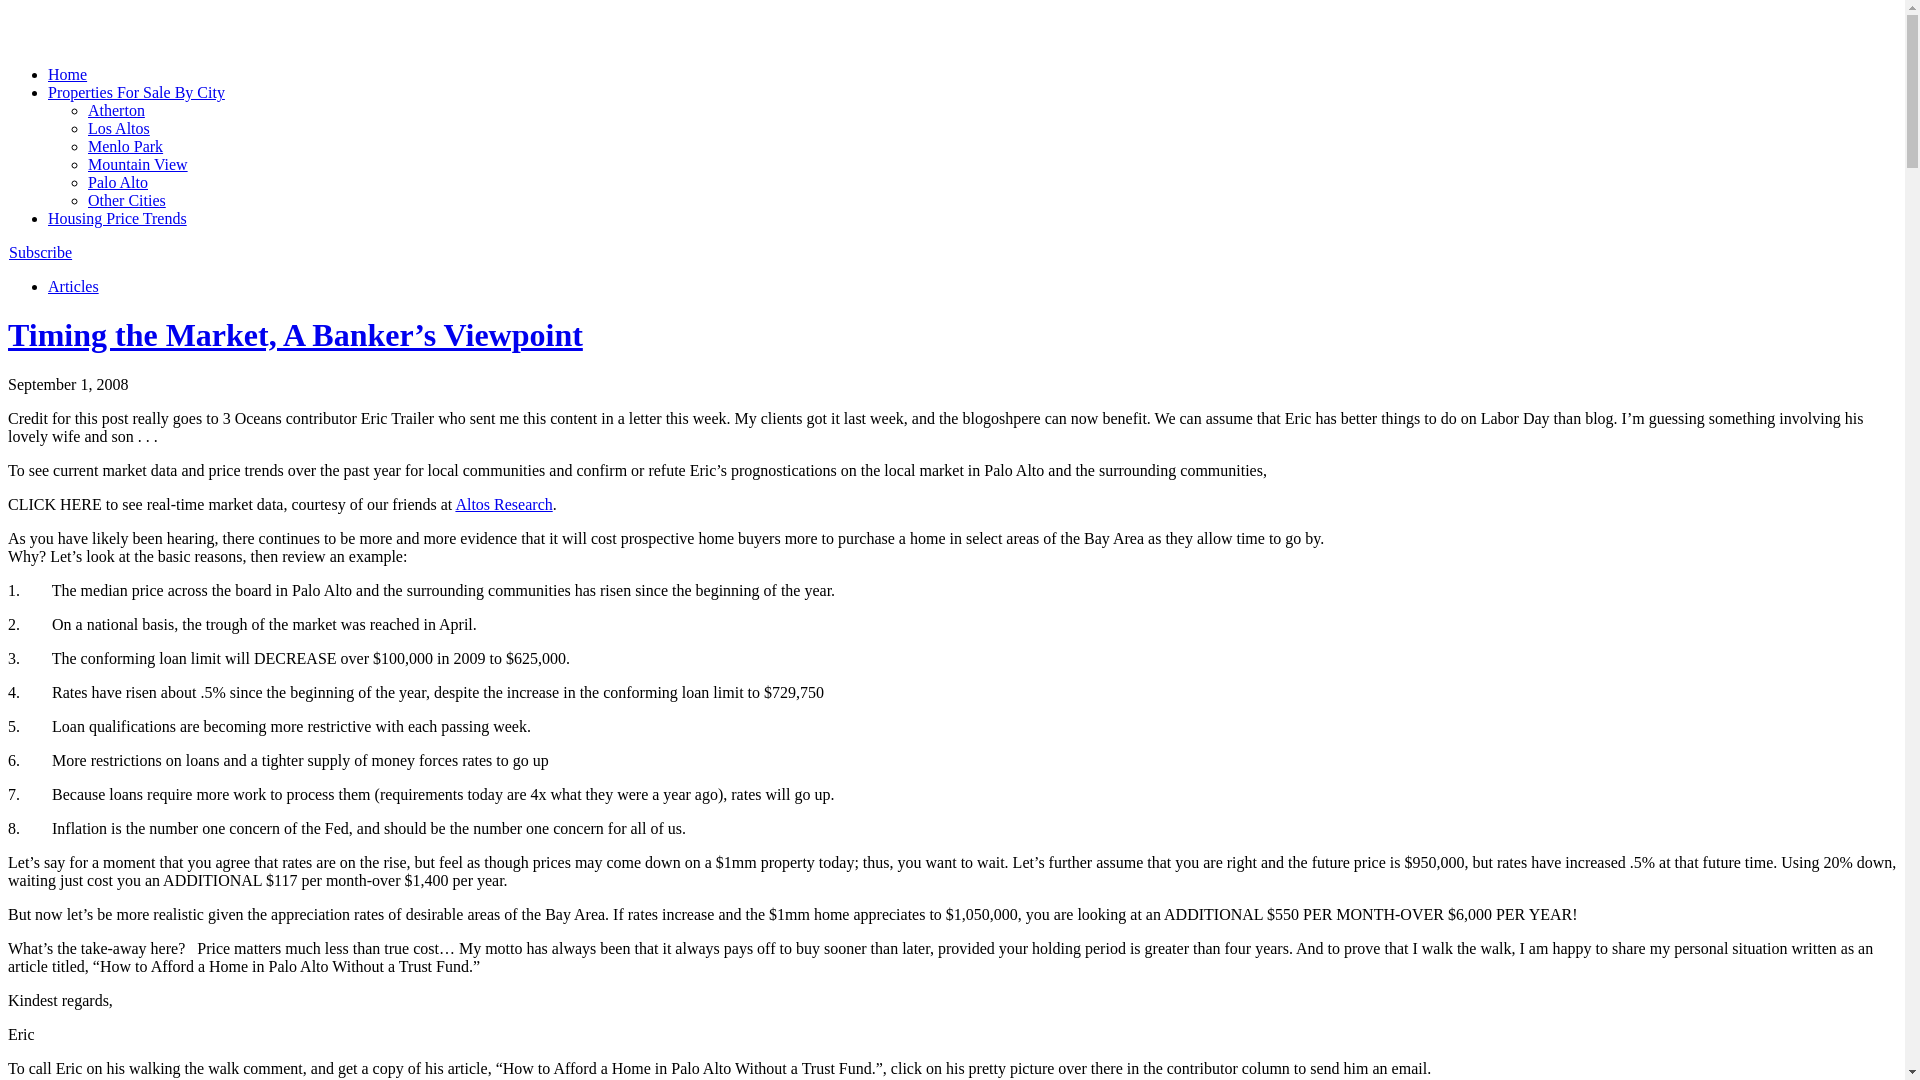 This screenshot has height=1080, width=1920. What do you see at coordinates (40, 252) in the screenshot?
I see `Subscribe` at bounding box center [40, 252].